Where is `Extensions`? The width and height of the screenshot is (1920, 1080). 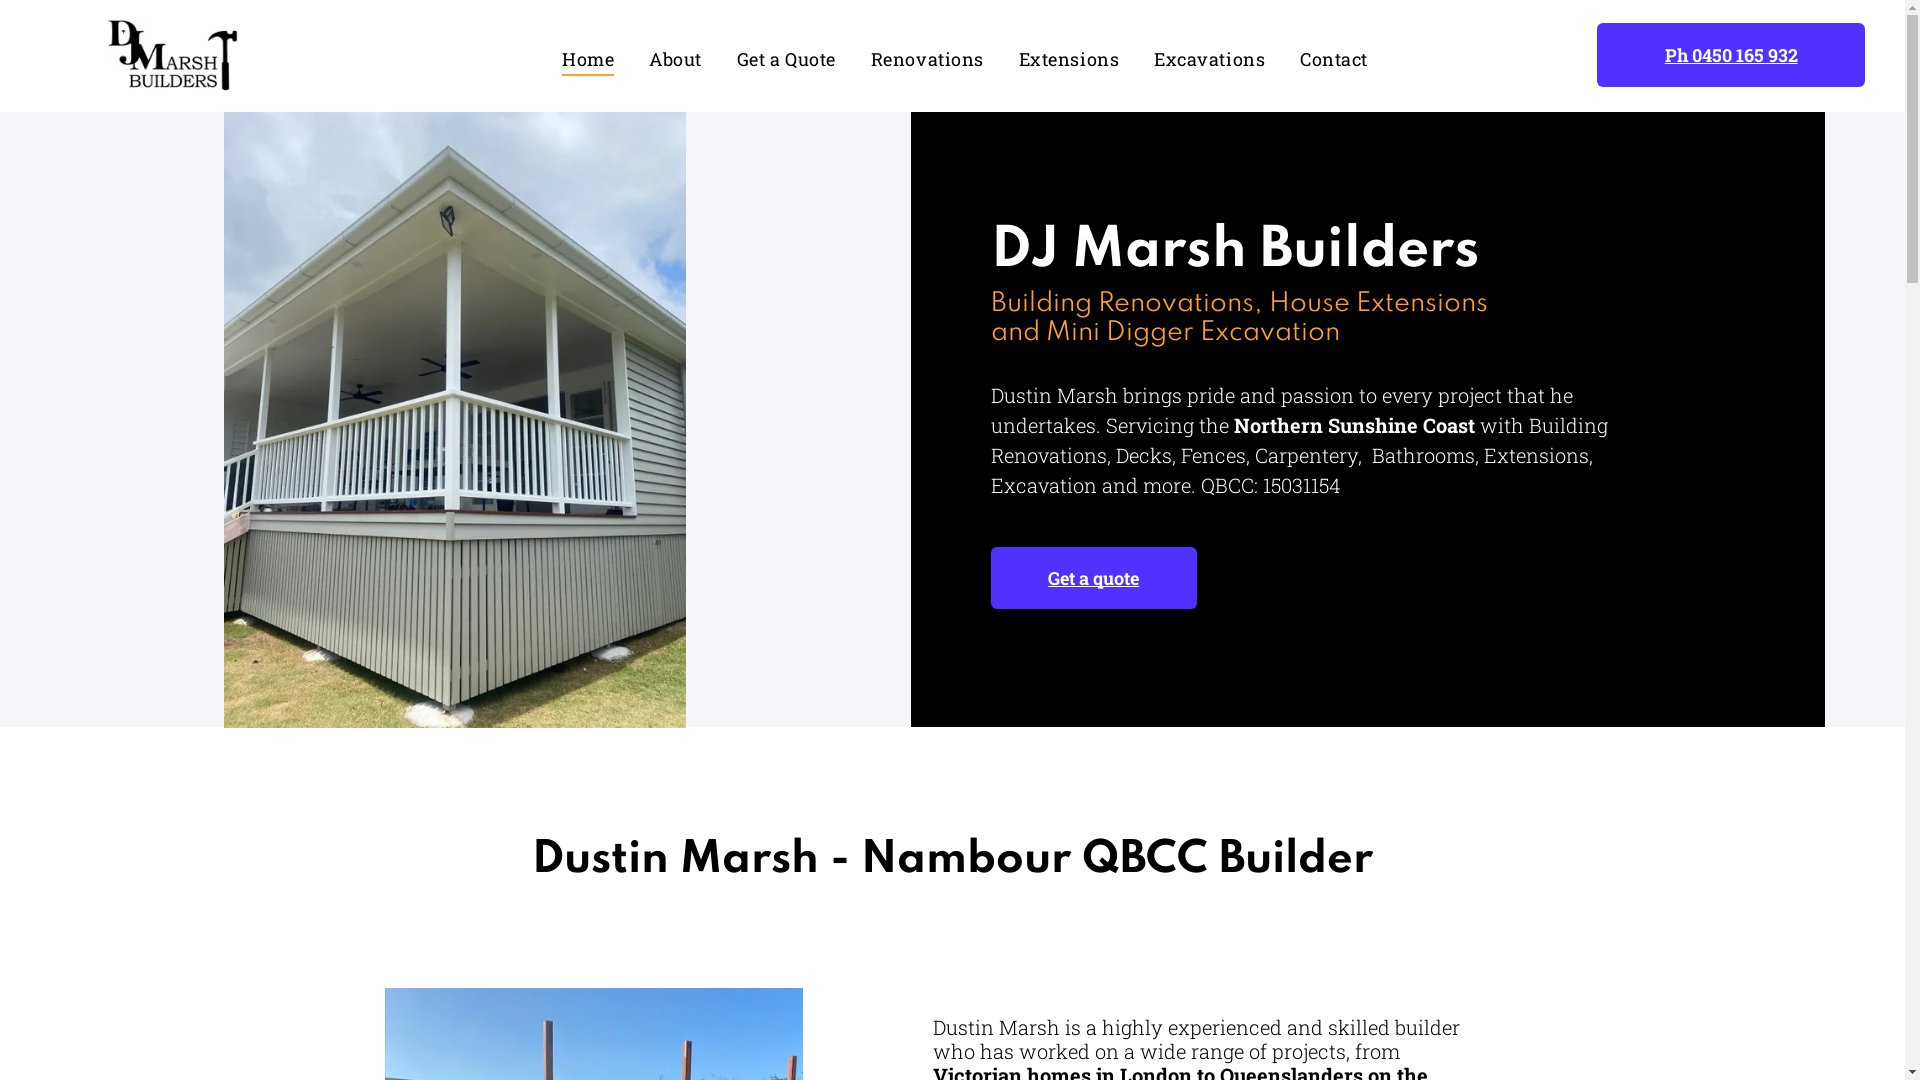 Extensions is located at coordinates (1086, 58).